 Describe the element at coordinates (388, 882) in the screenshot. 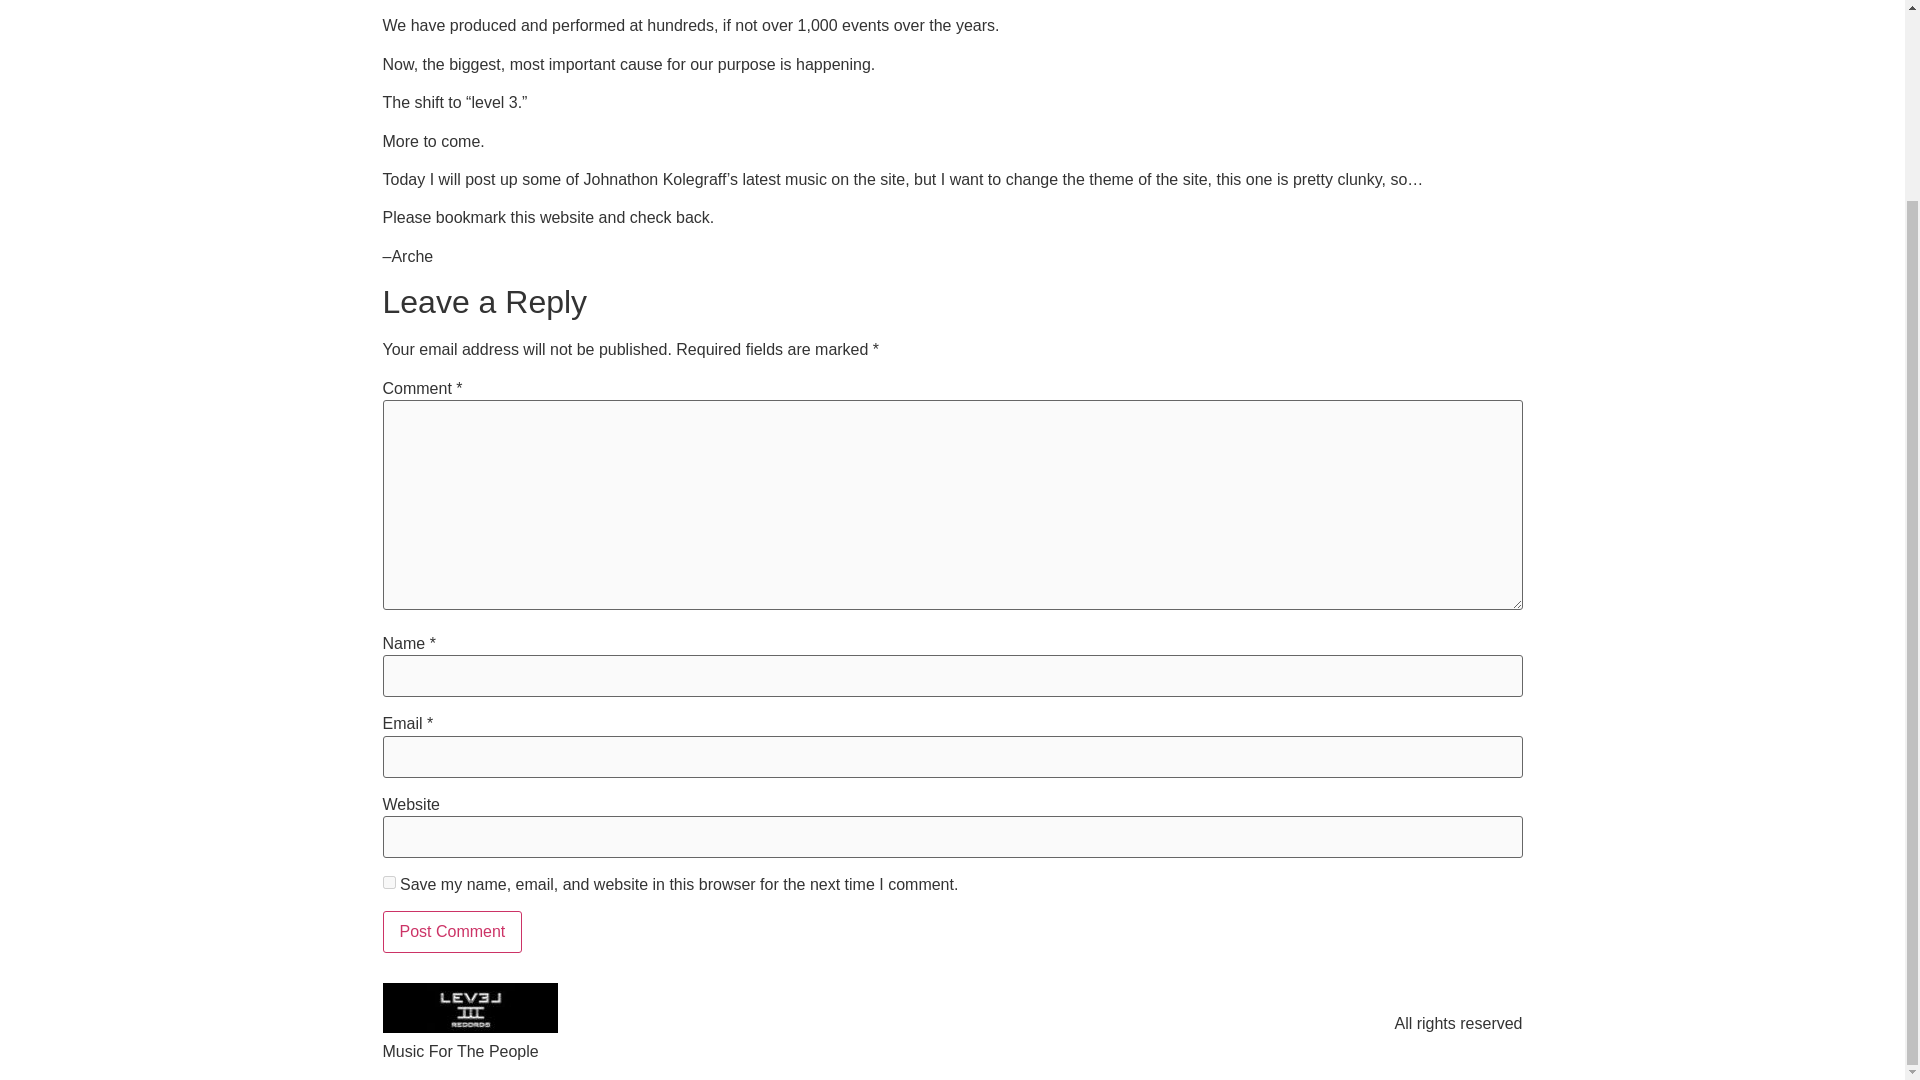

I see `yes` at that location.